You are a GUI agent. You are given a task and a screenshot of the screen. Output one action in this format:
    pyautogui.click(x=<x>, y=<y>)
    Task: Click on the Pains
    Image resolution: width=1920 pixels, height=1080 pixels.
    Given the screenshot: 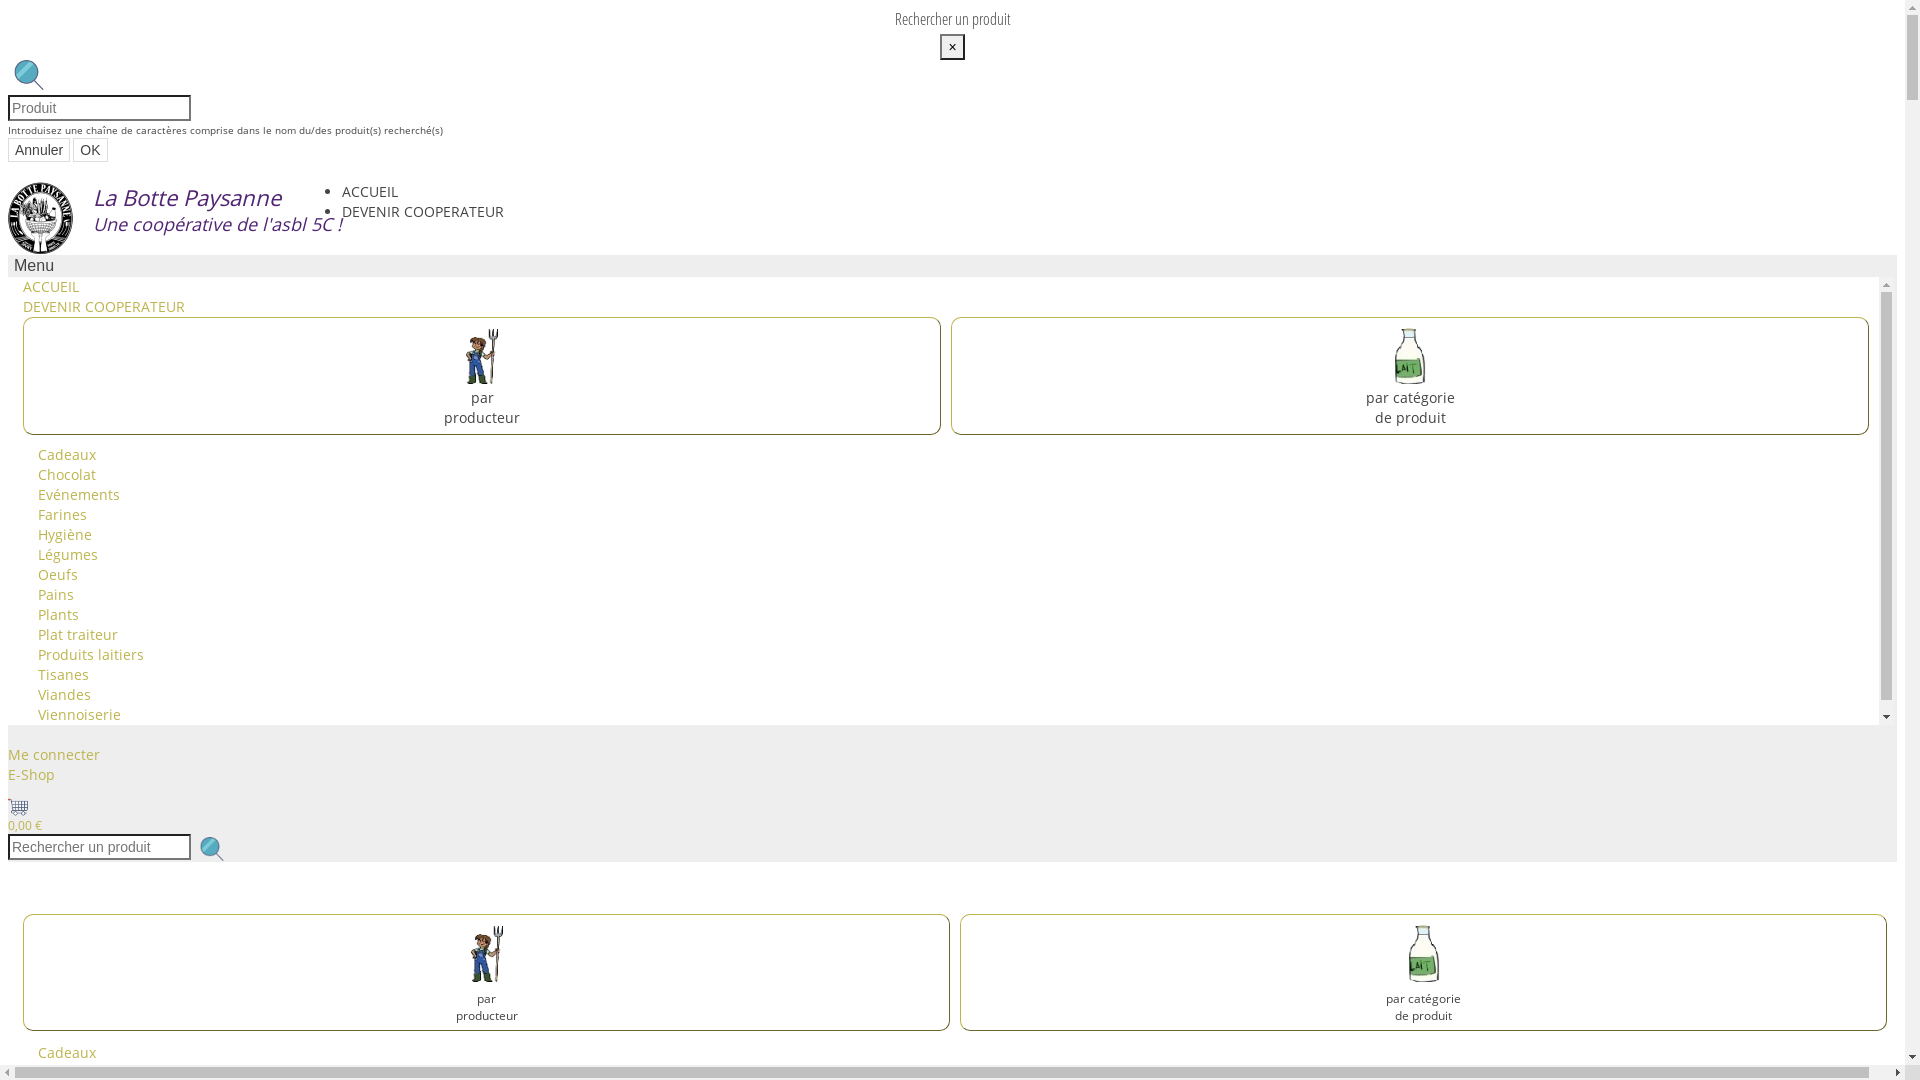 What is the action you would take?
    pyautogui.click(x=56, y=594)
    